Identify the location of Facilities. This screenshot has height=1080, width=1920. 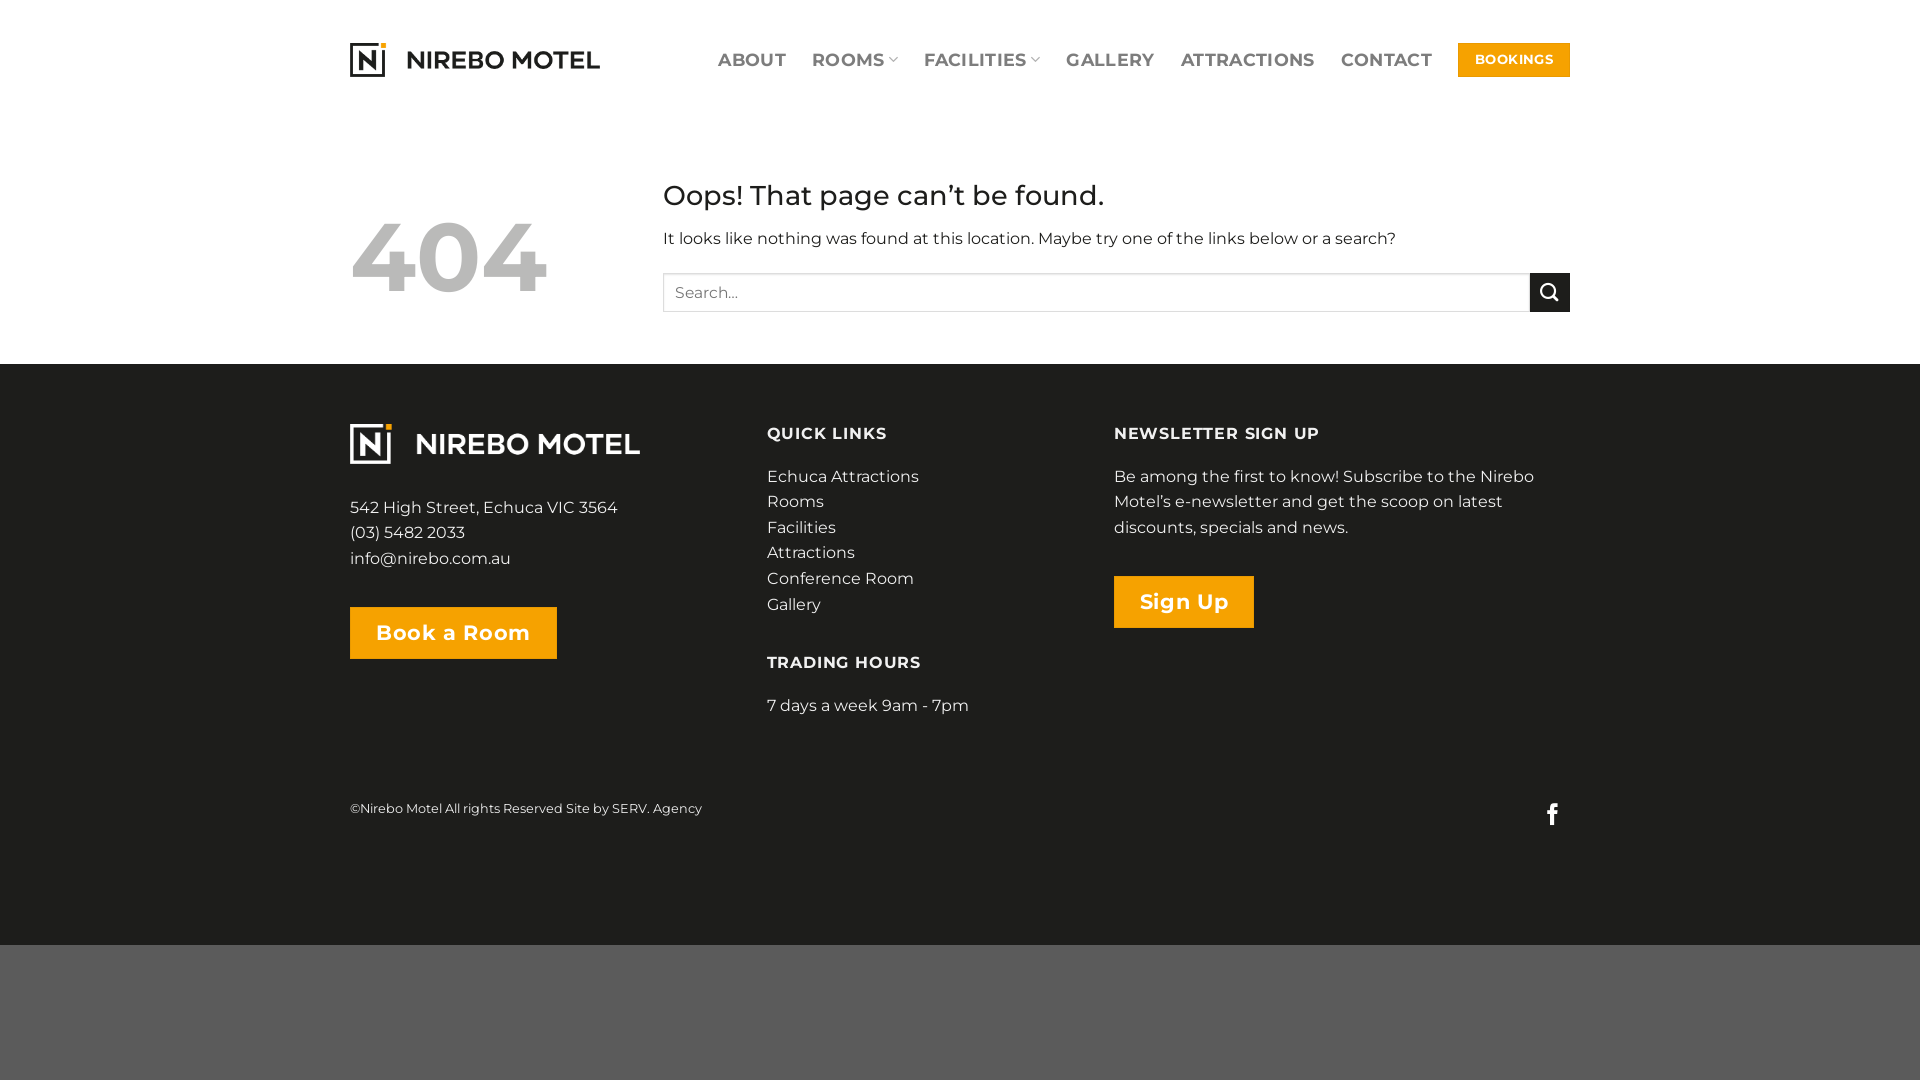
(802, 528).